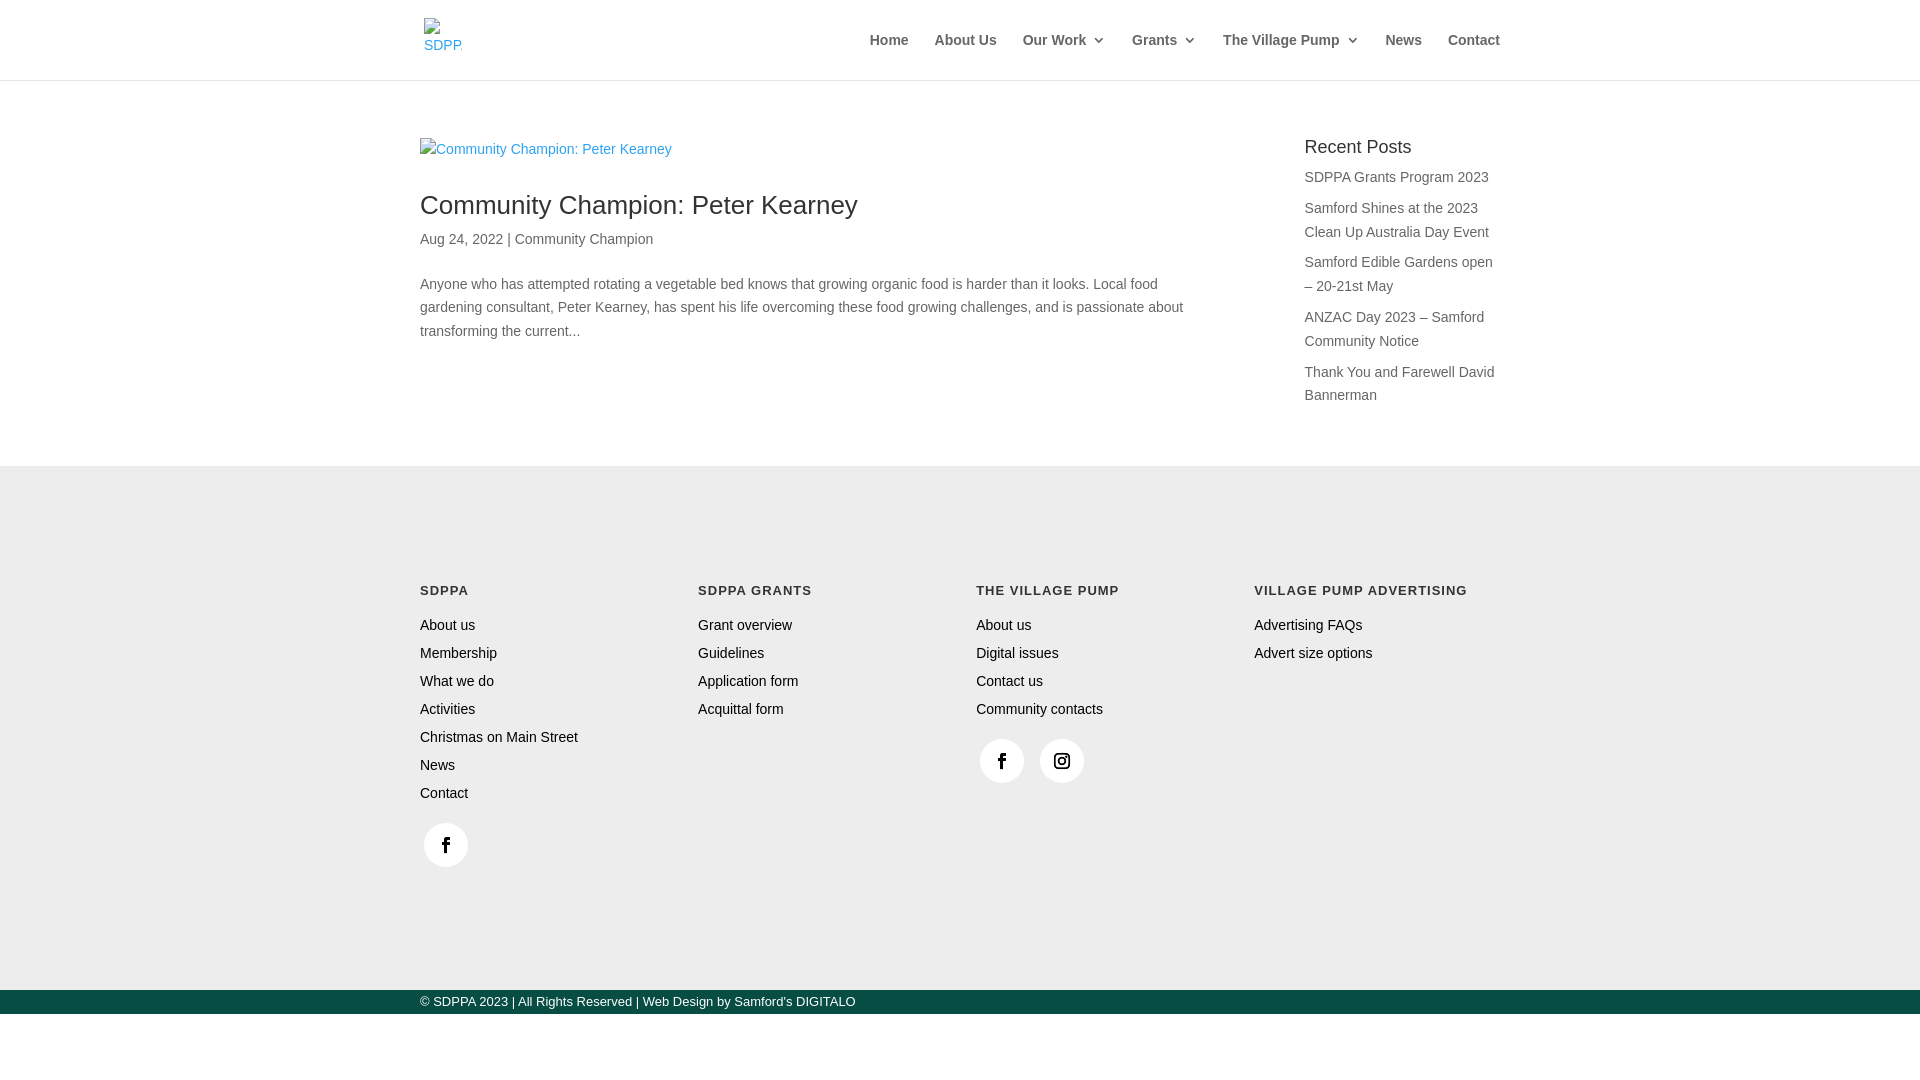  Describe the element at coordinates (1002, 761) in the screenshot. I see `Follow on Facebook` at that location.